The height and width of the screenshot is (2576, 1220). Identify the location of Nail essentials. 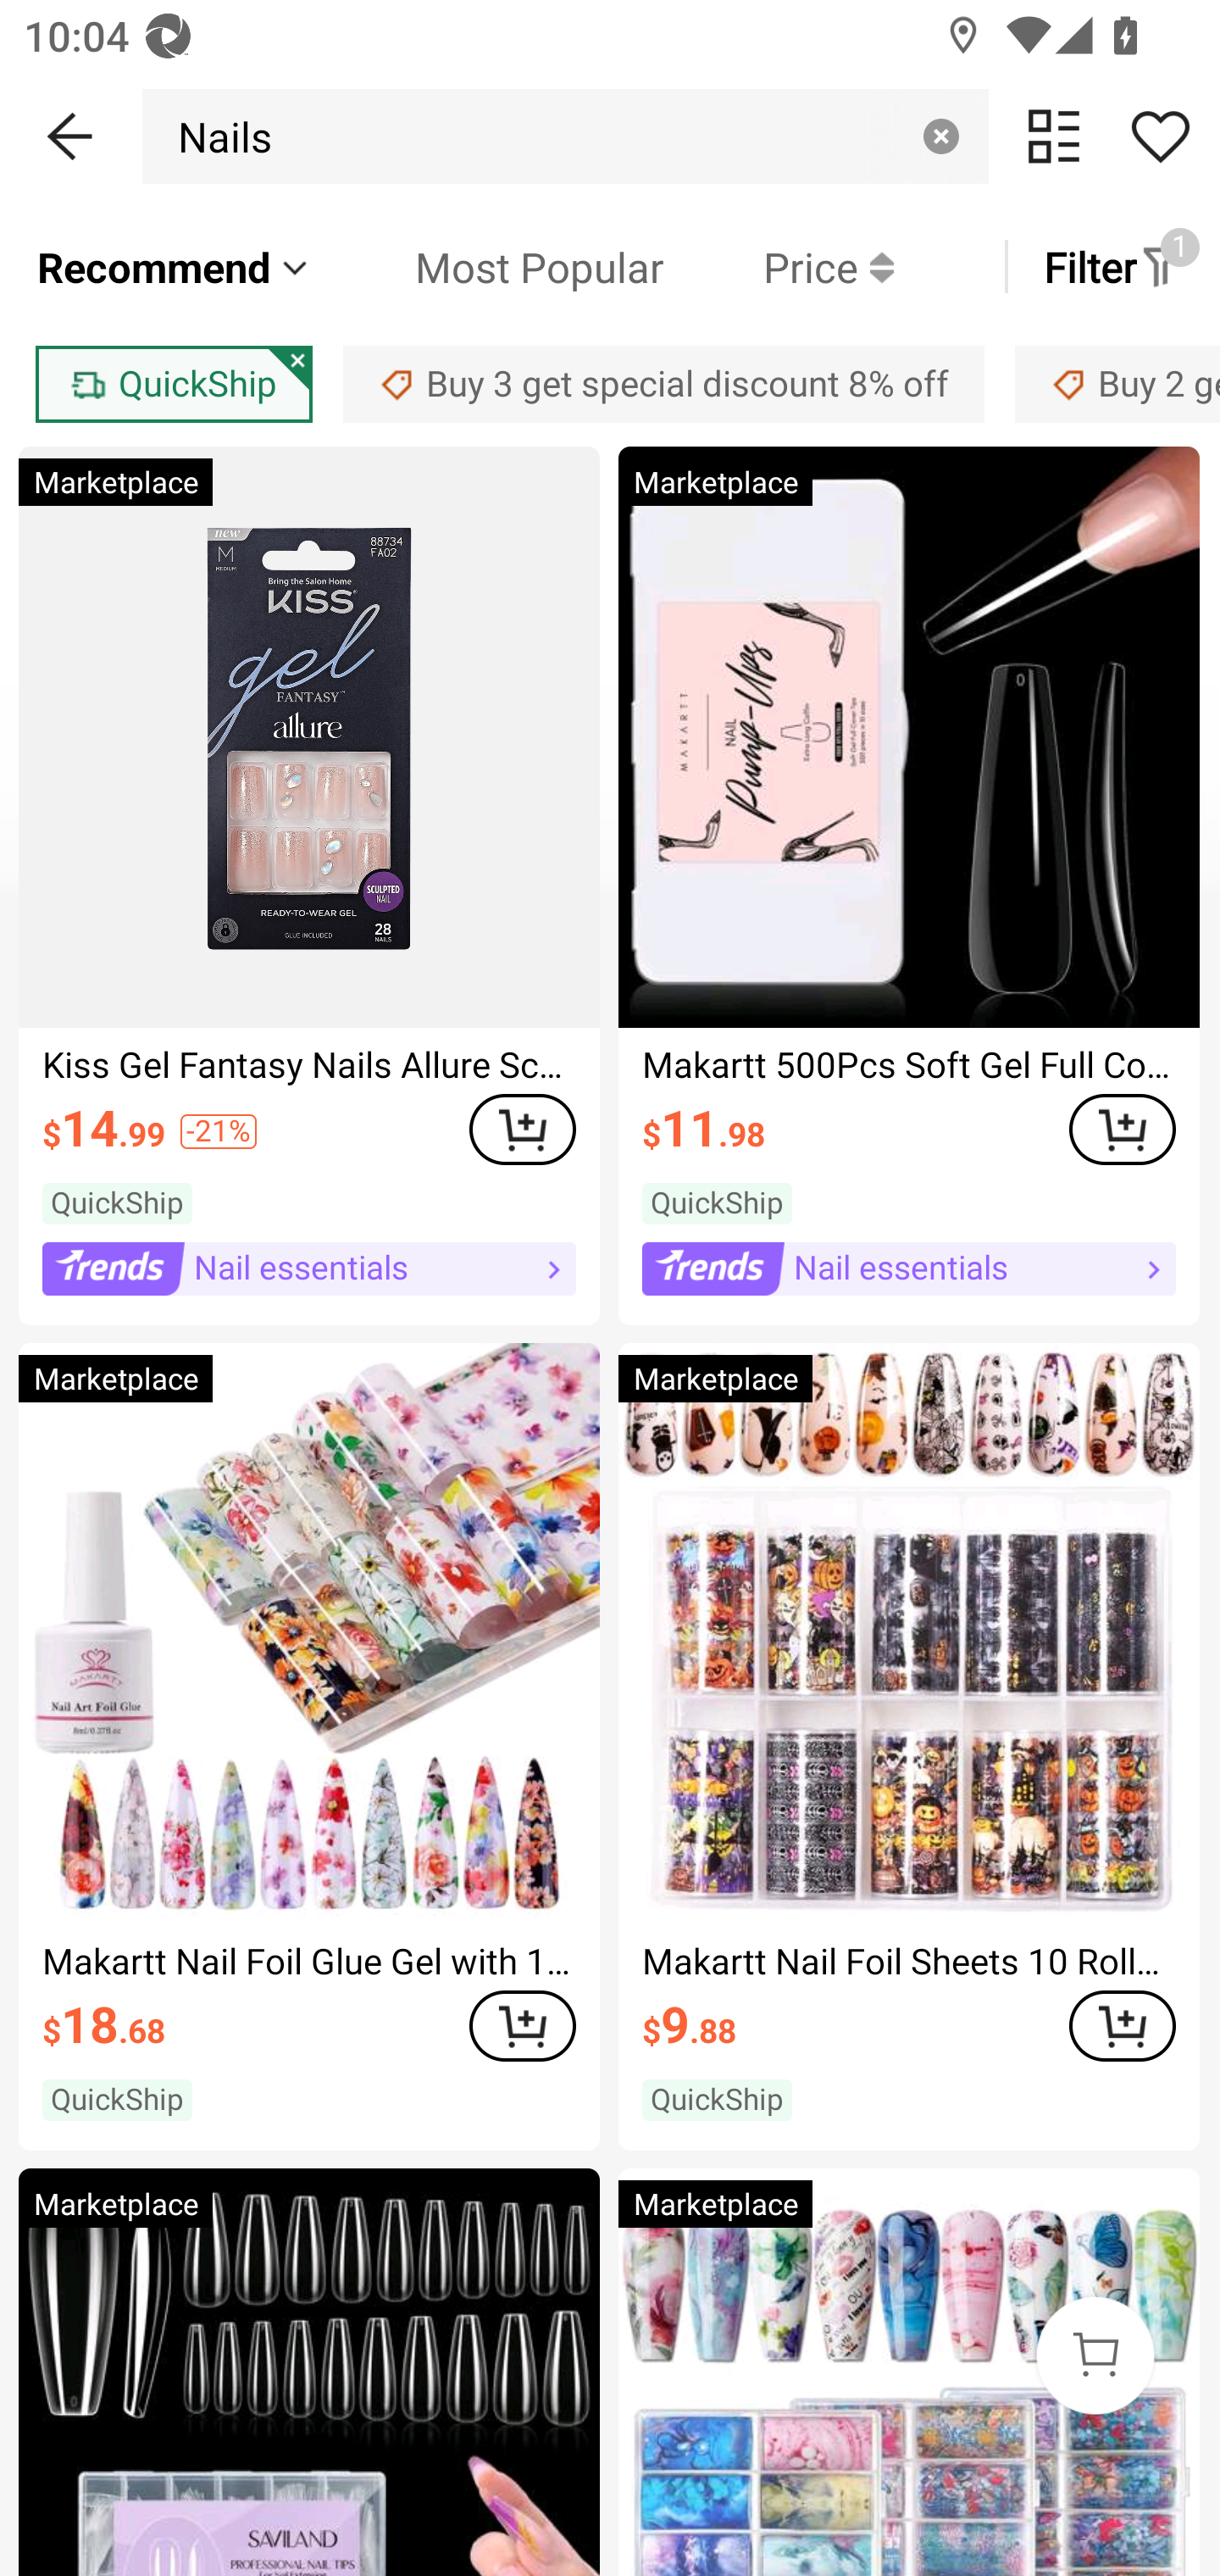
(908, 1269).